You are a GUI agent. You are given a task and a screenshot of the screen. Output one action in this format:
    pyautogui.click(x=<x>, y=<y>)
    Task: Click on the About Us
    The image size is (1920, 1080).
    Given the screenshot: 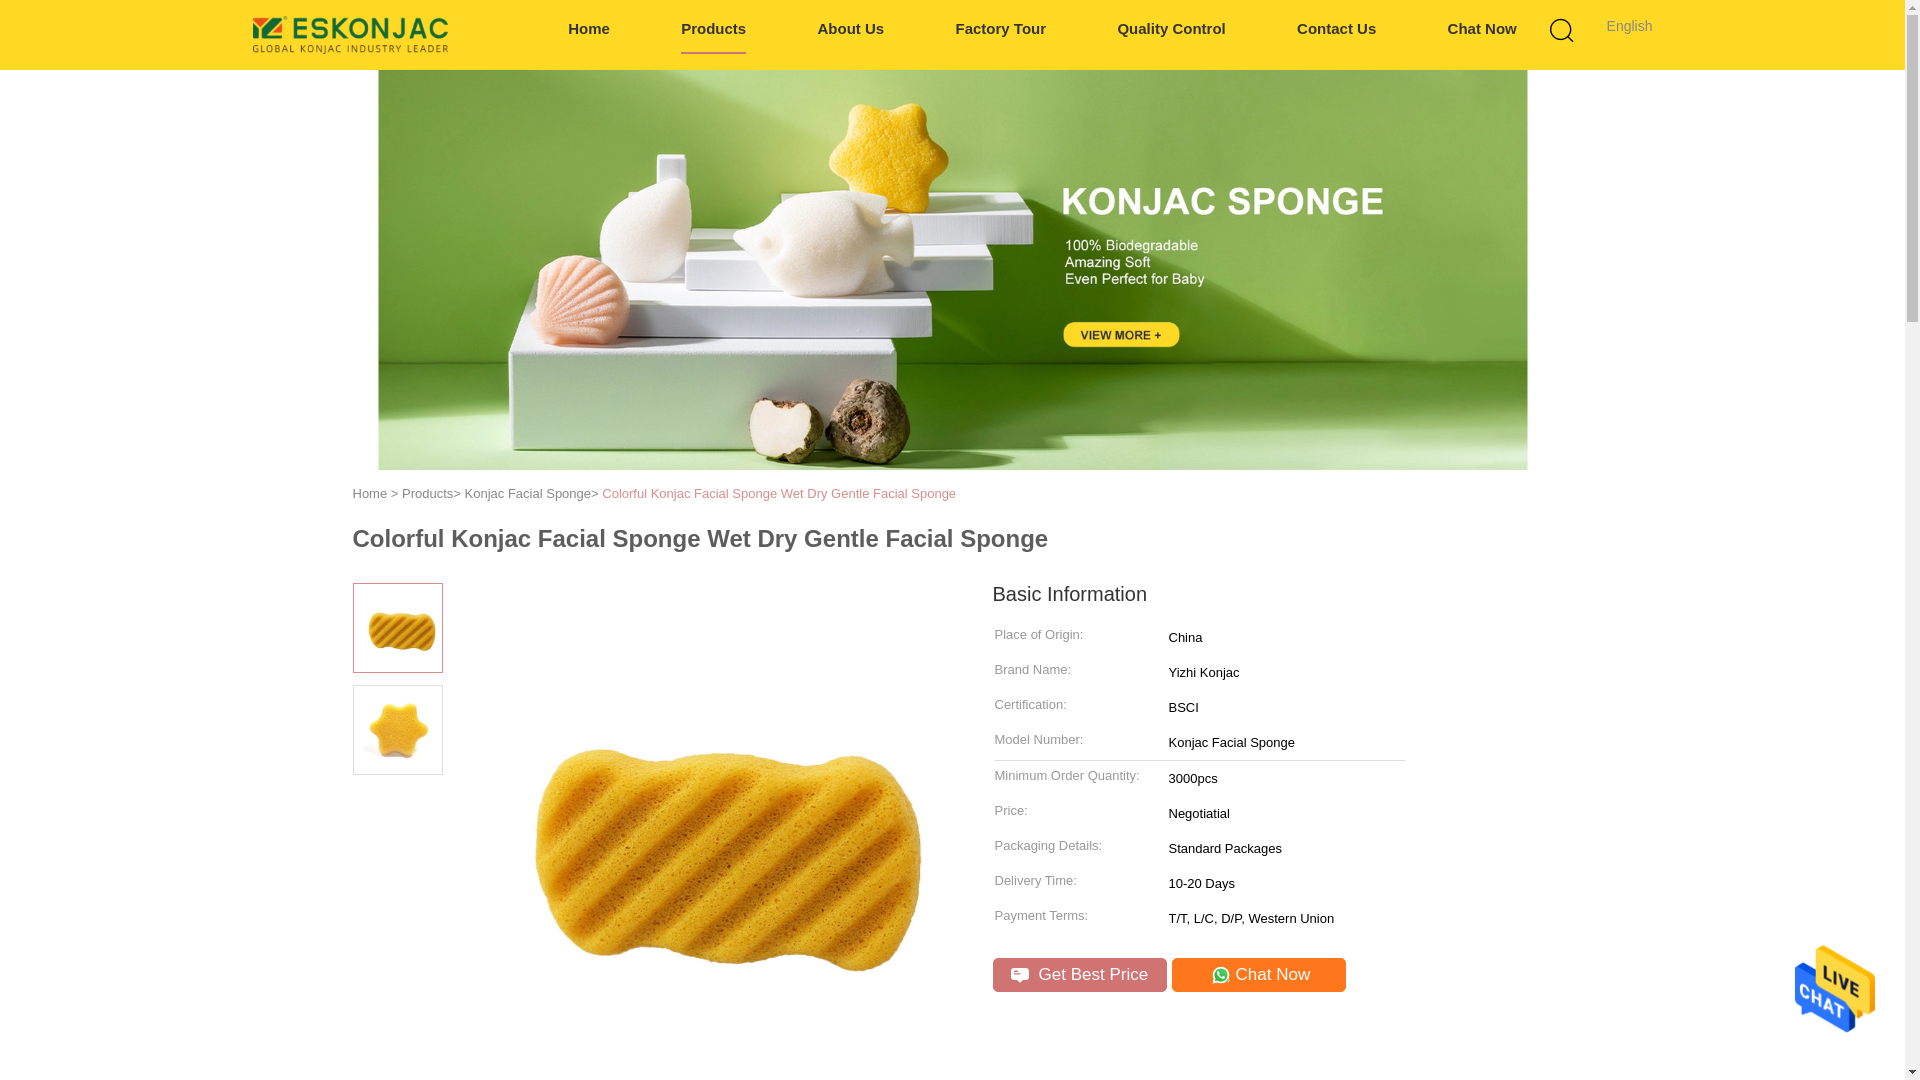 What is the action you would take?
    pyautogui.click(x=851, y=30)
    